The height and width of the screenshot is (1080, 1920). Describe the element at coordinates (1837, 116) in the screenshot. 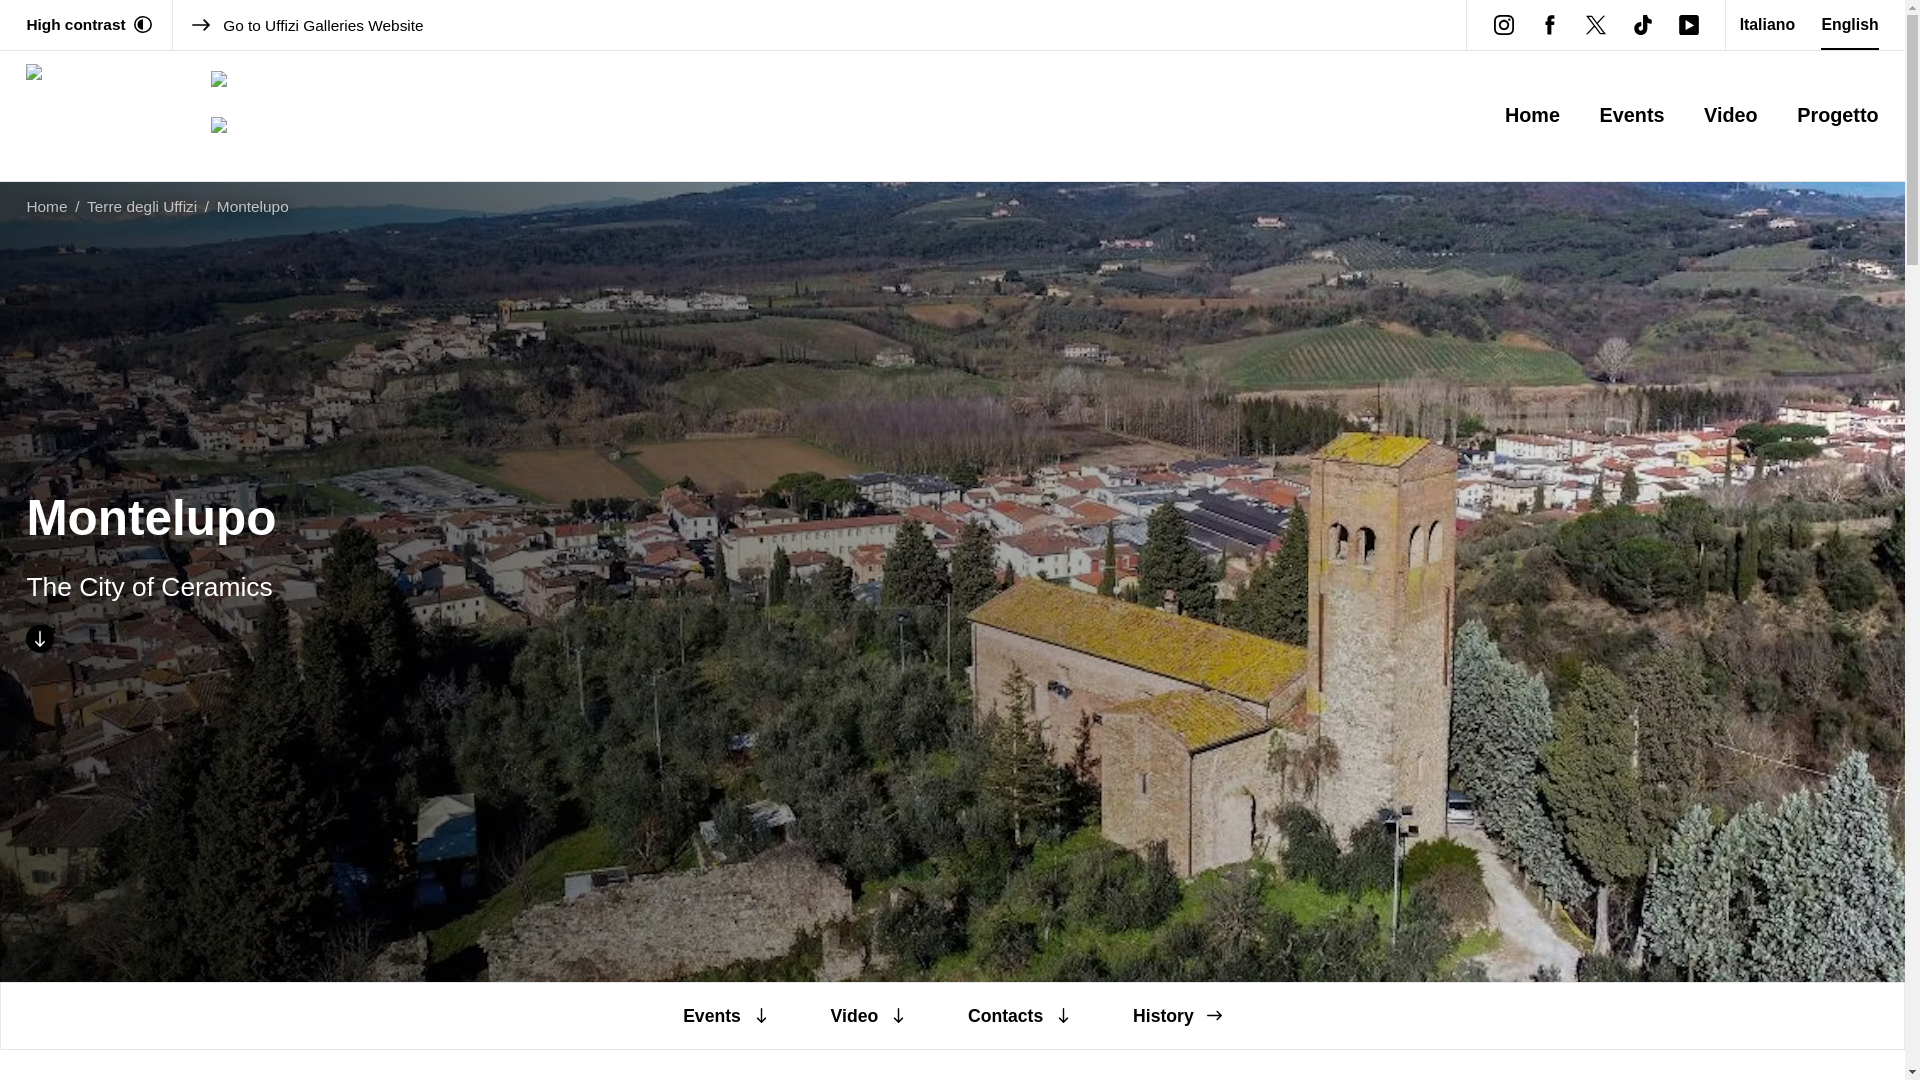

I see `Progetto` at that location.